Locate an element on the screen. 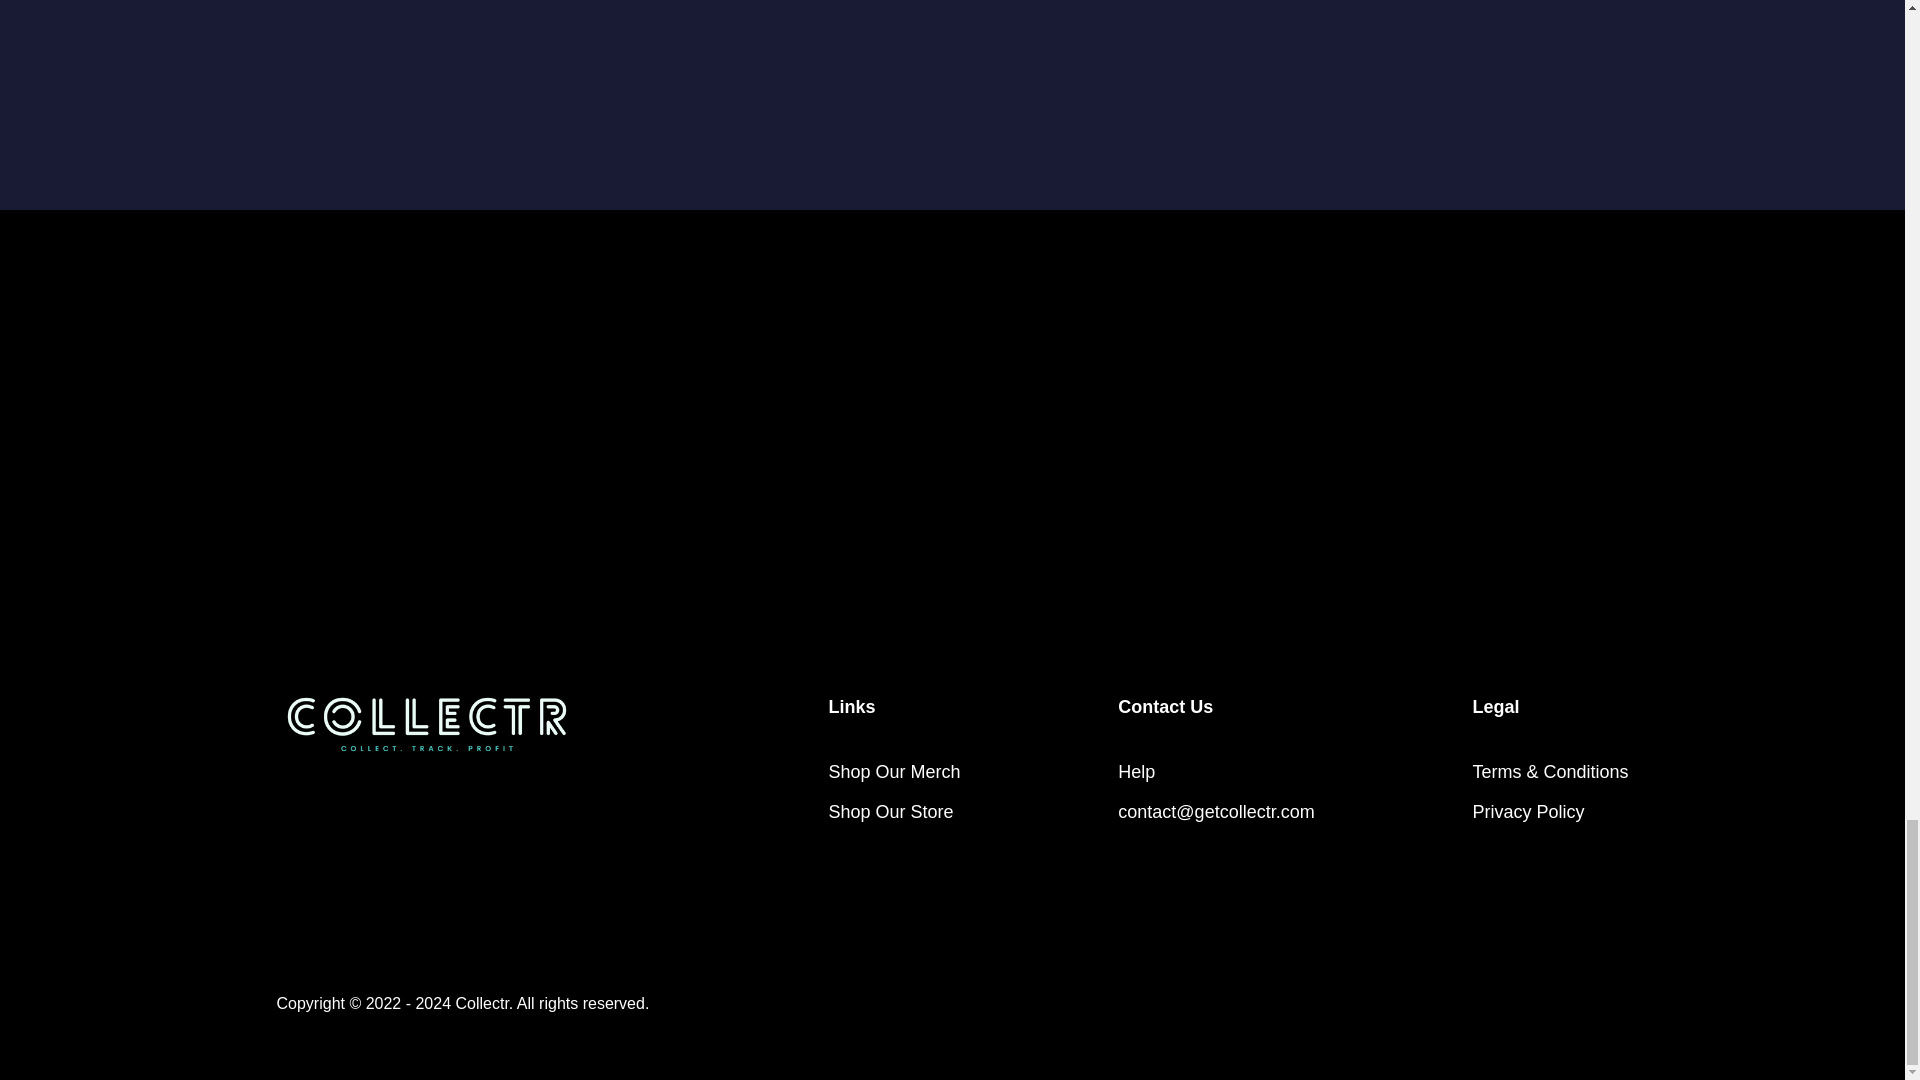 The height and width of the screenshot is (1080, 1920). Shop Our Merch is located at coordinates (894, 771).